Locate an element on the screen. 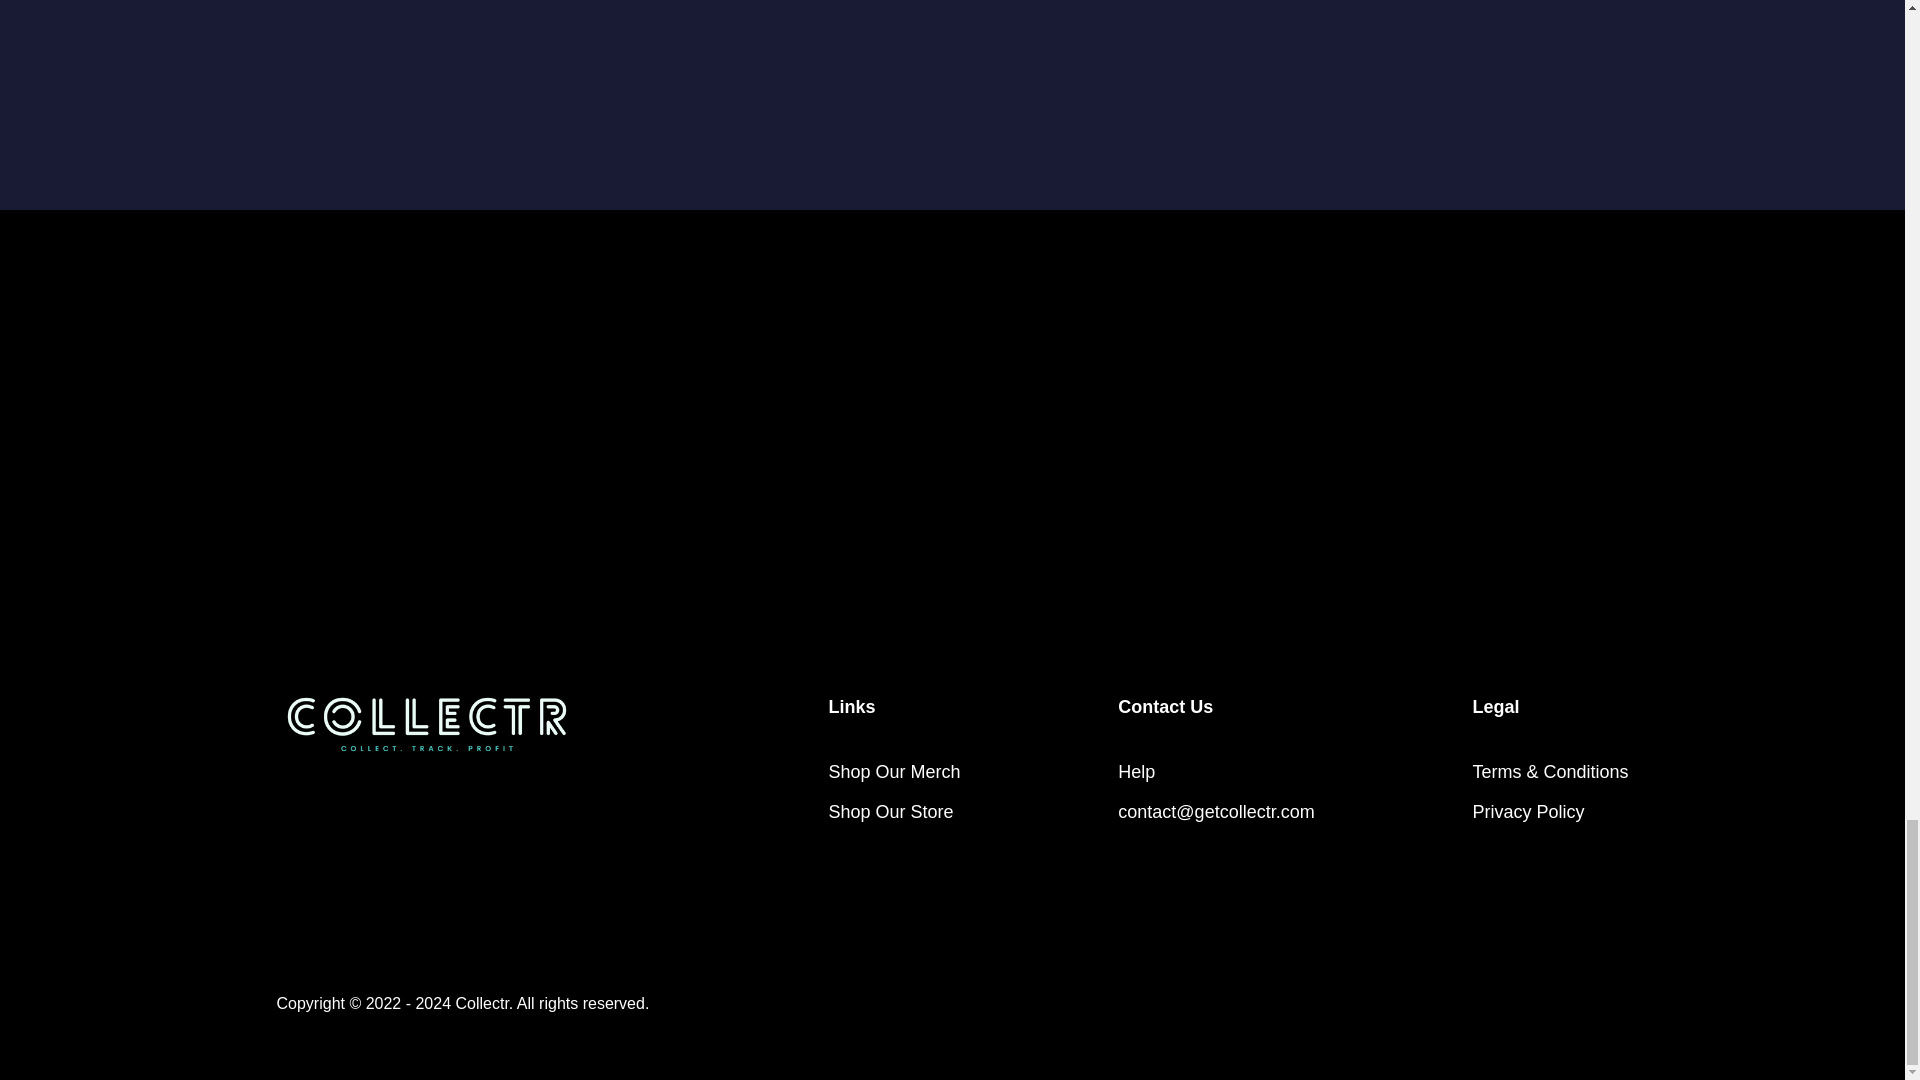 The height and width of the screenshot is (1080, 1920). Shop Our Merch is located at coordinates (894, 771).